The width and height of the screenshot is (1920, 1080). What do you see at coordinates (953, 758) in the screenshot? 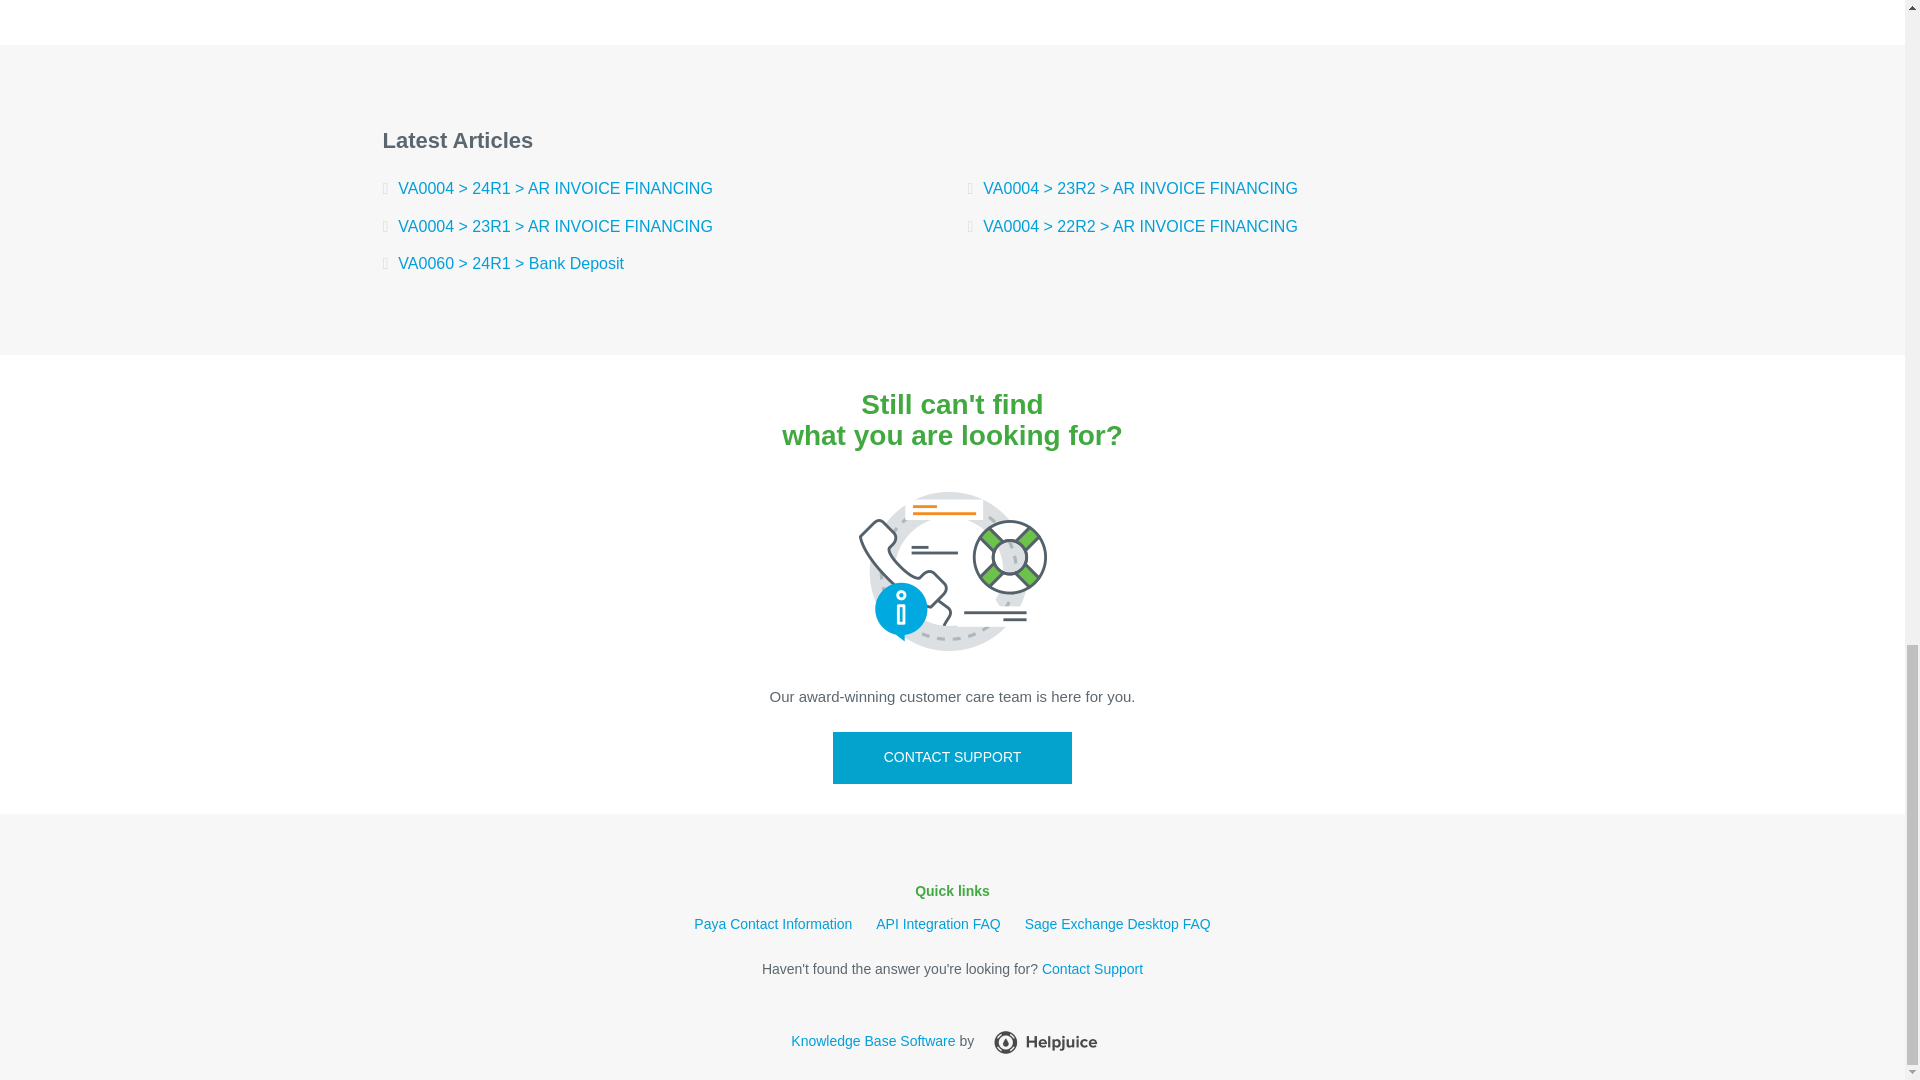
I see `CONTACT SUPPORT` at bounding box center [953, 758].